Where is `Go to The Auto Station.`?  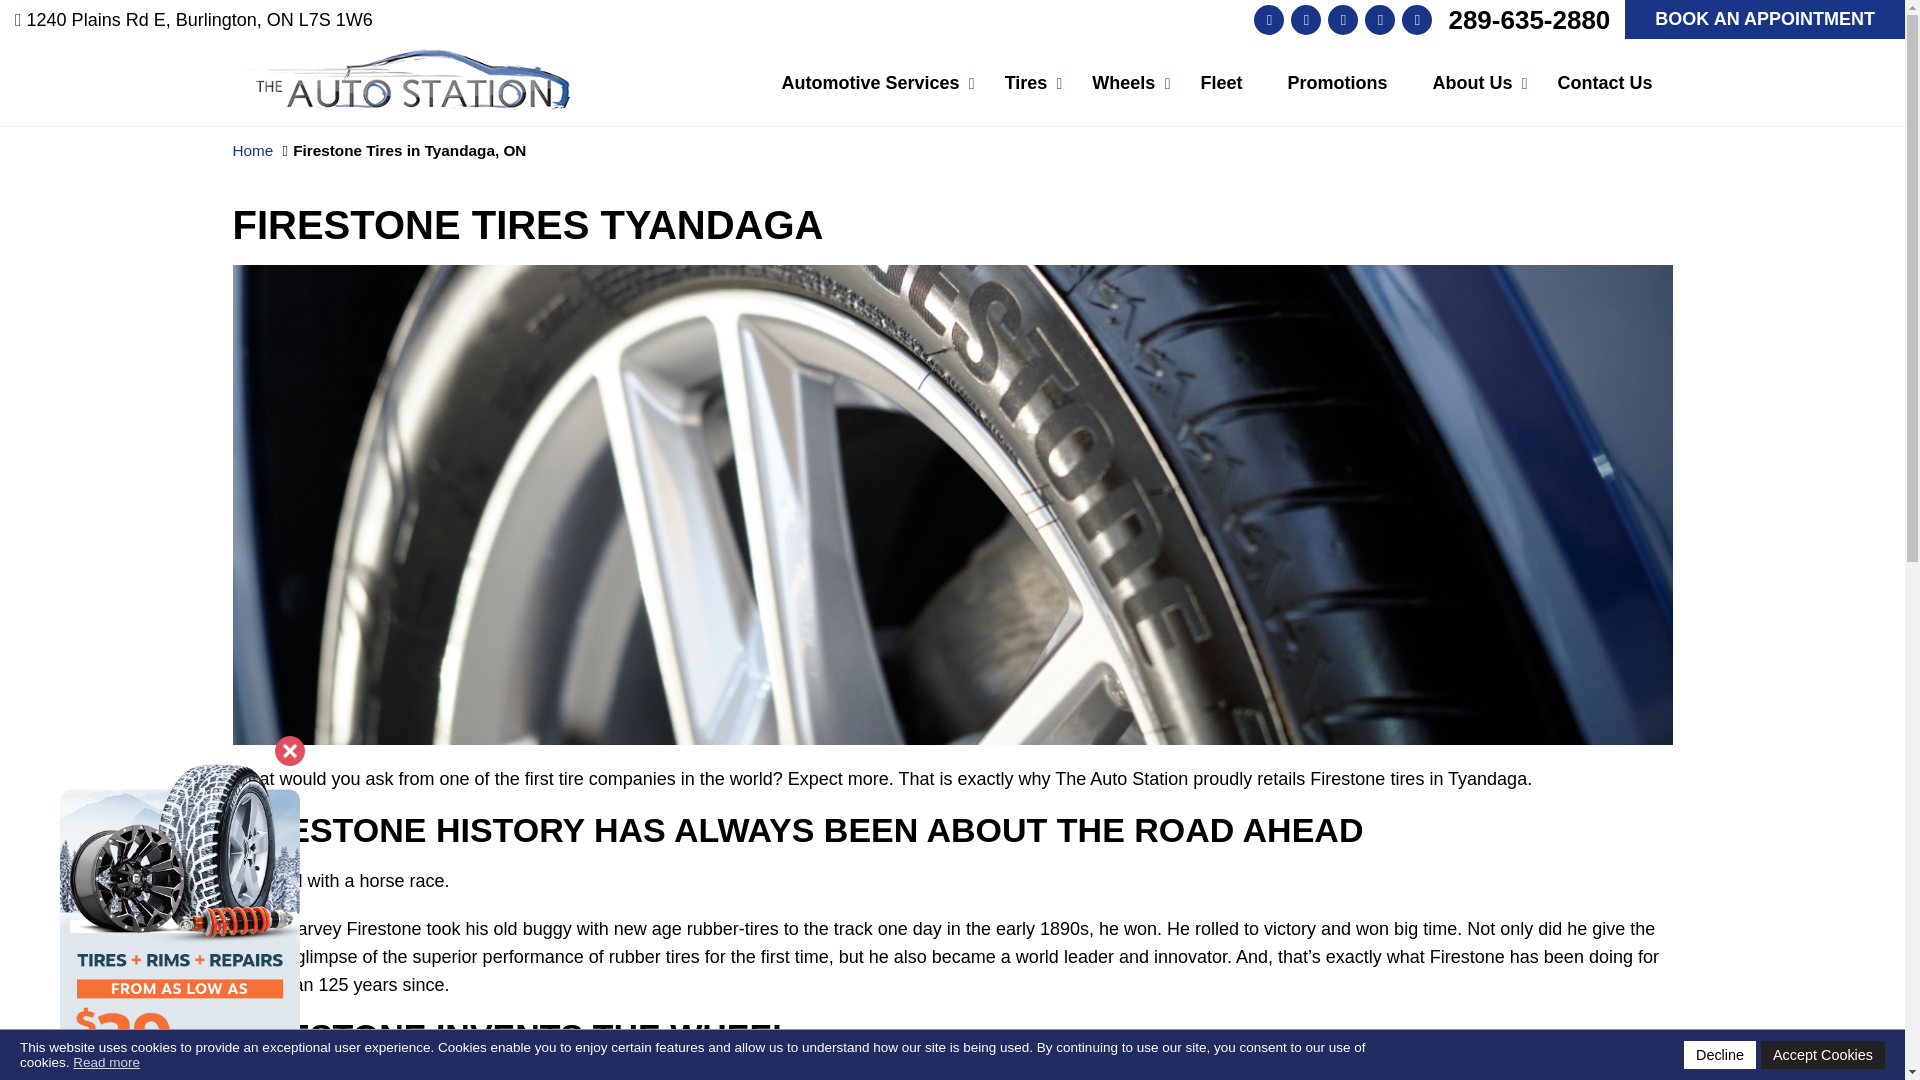
Go to The Auto Station. is located at coordinates (252, 150).